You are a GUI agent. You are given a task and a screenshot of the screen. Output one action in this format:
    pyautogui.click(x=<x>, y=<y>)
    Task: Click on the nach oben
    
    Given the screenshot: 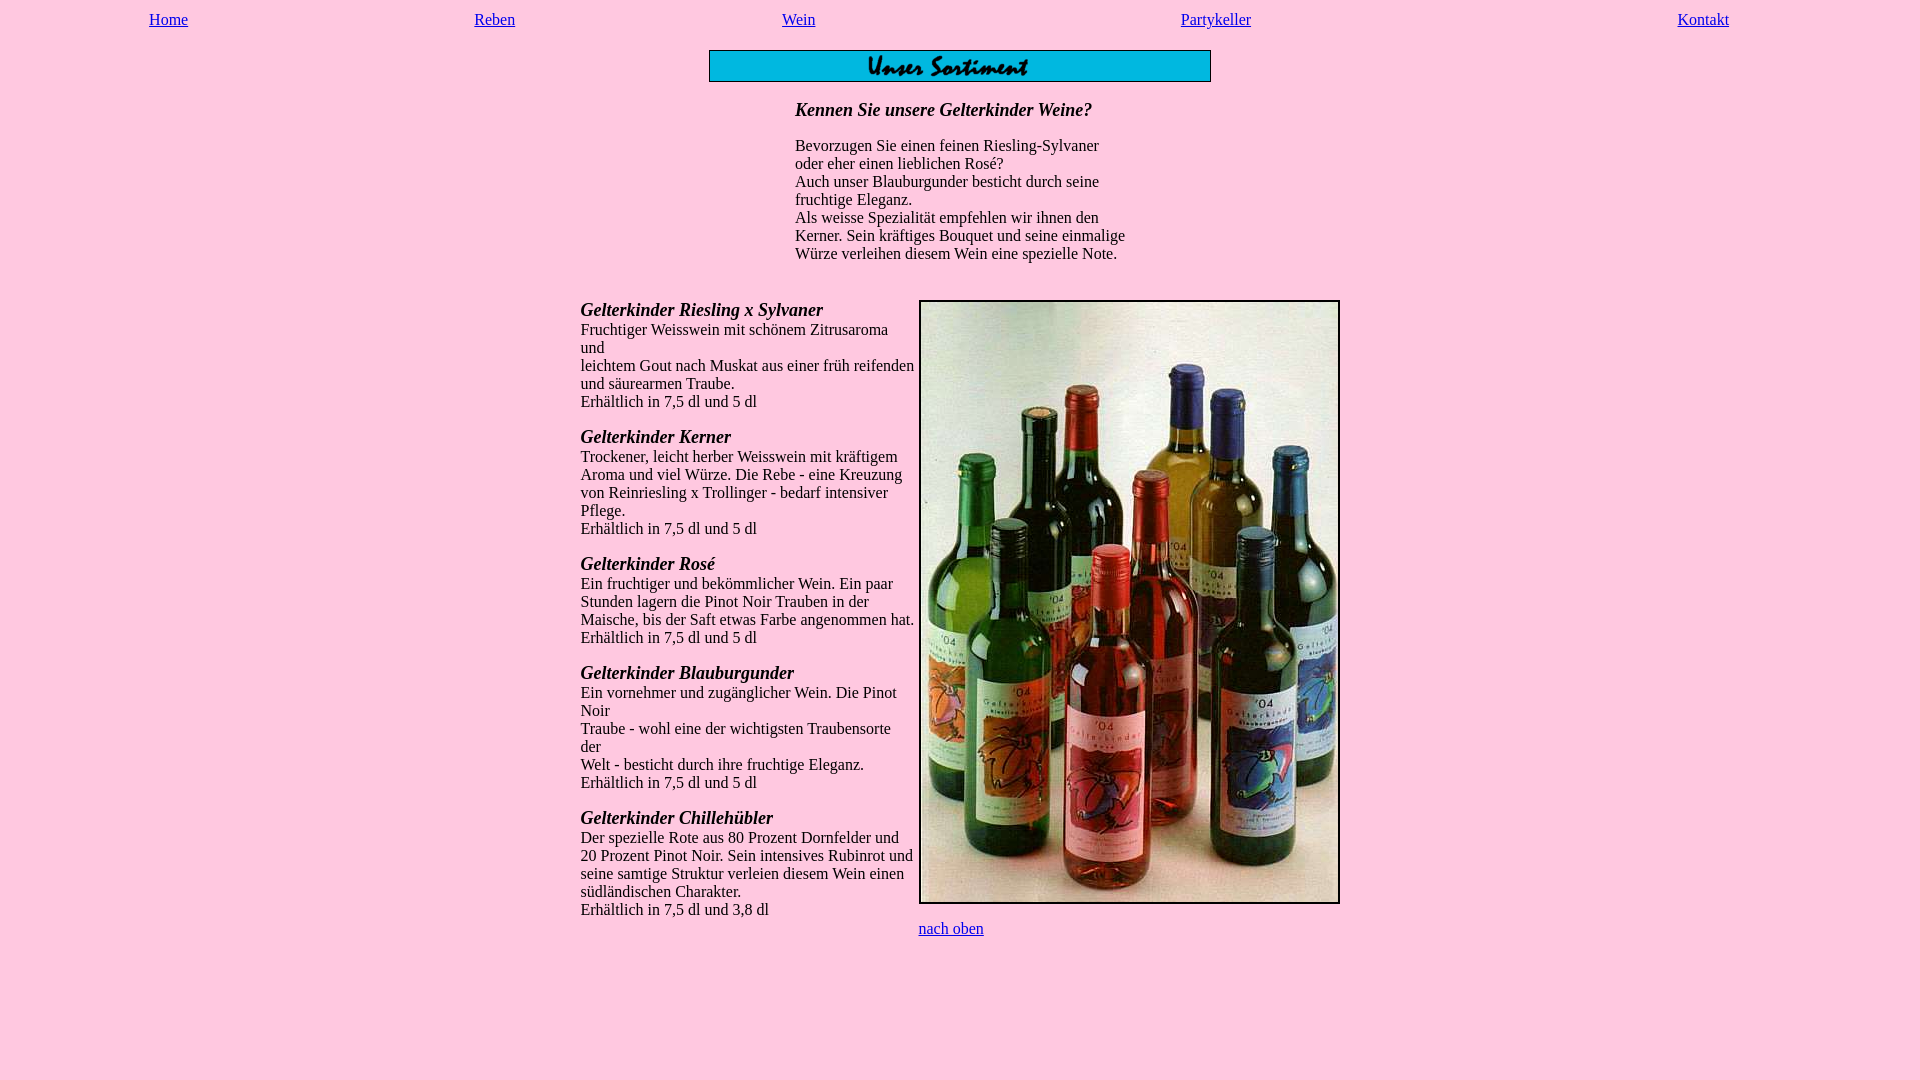 What is the action you would take?
    pyautogui.click(x=950, y=928)
    